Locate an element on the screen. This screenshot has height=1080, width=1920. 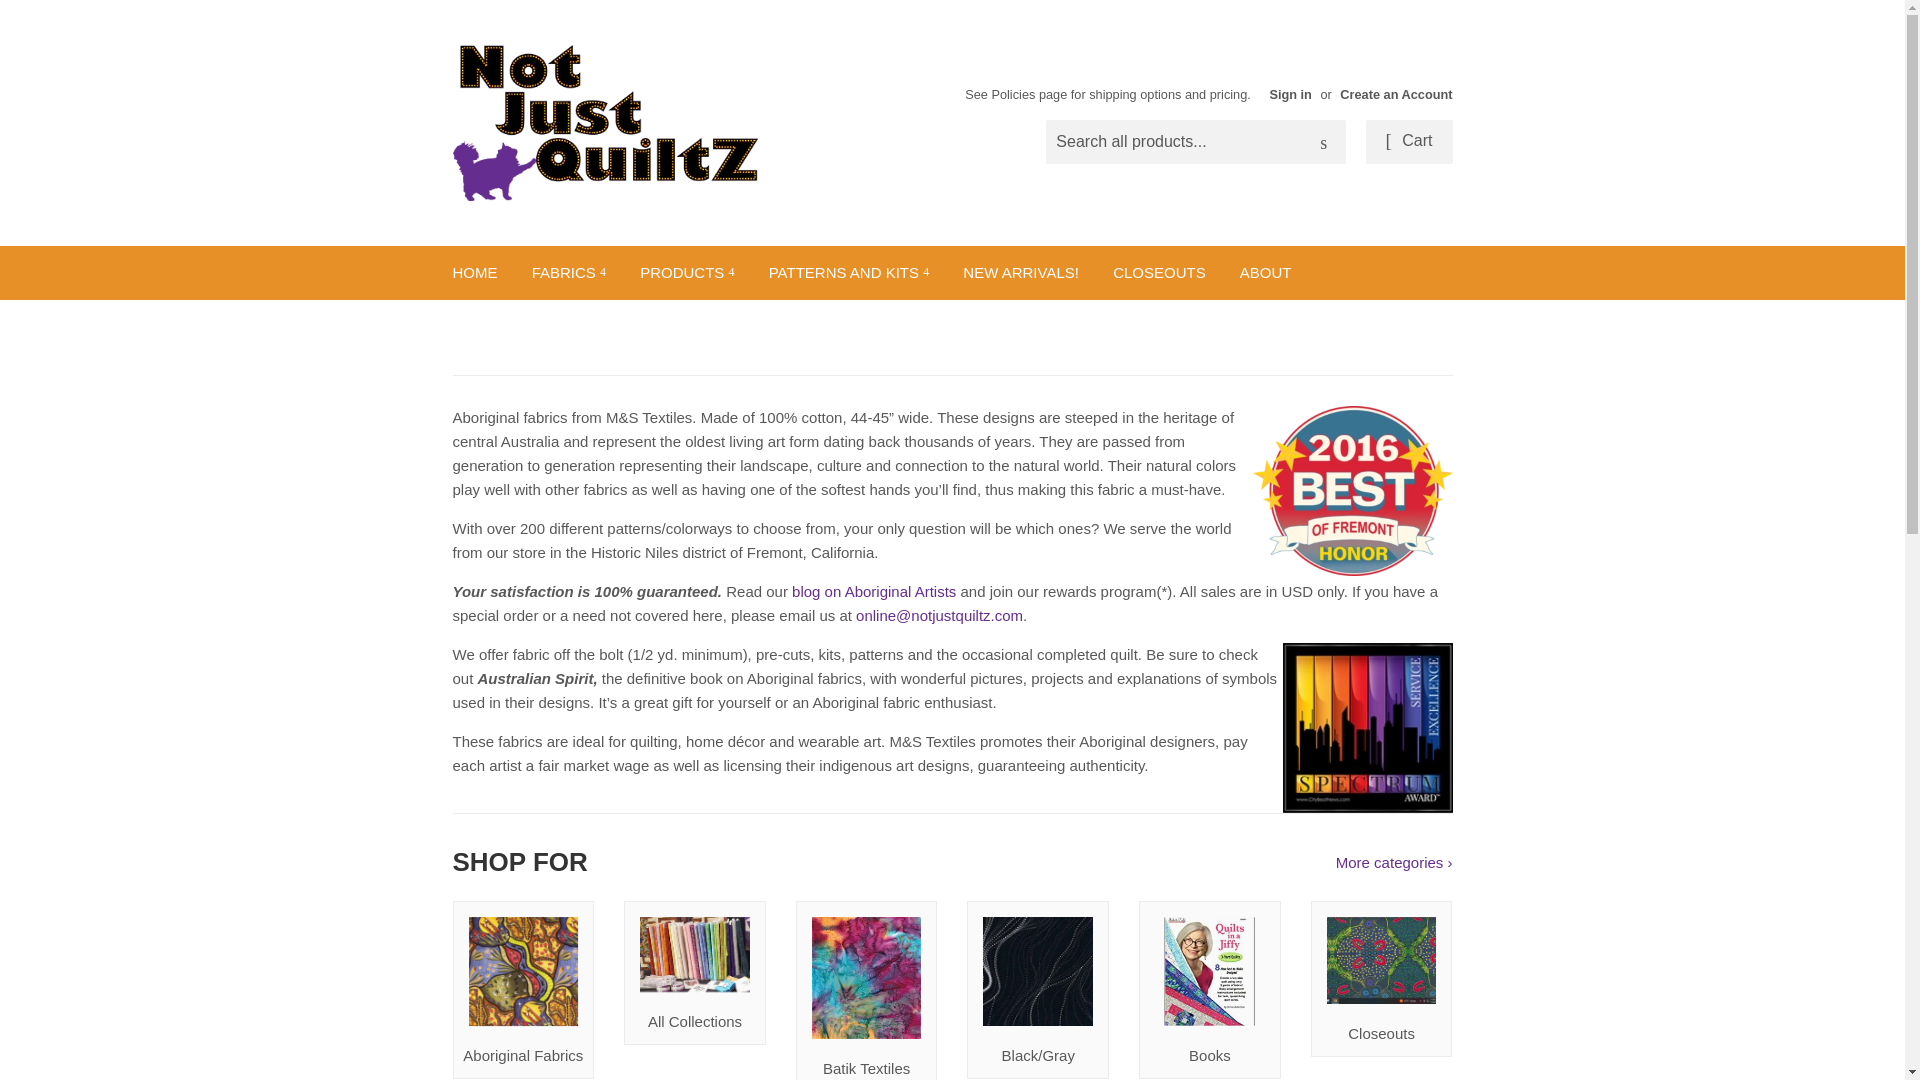
PATTERNS AND KITS is located at coordinates (849, 273).